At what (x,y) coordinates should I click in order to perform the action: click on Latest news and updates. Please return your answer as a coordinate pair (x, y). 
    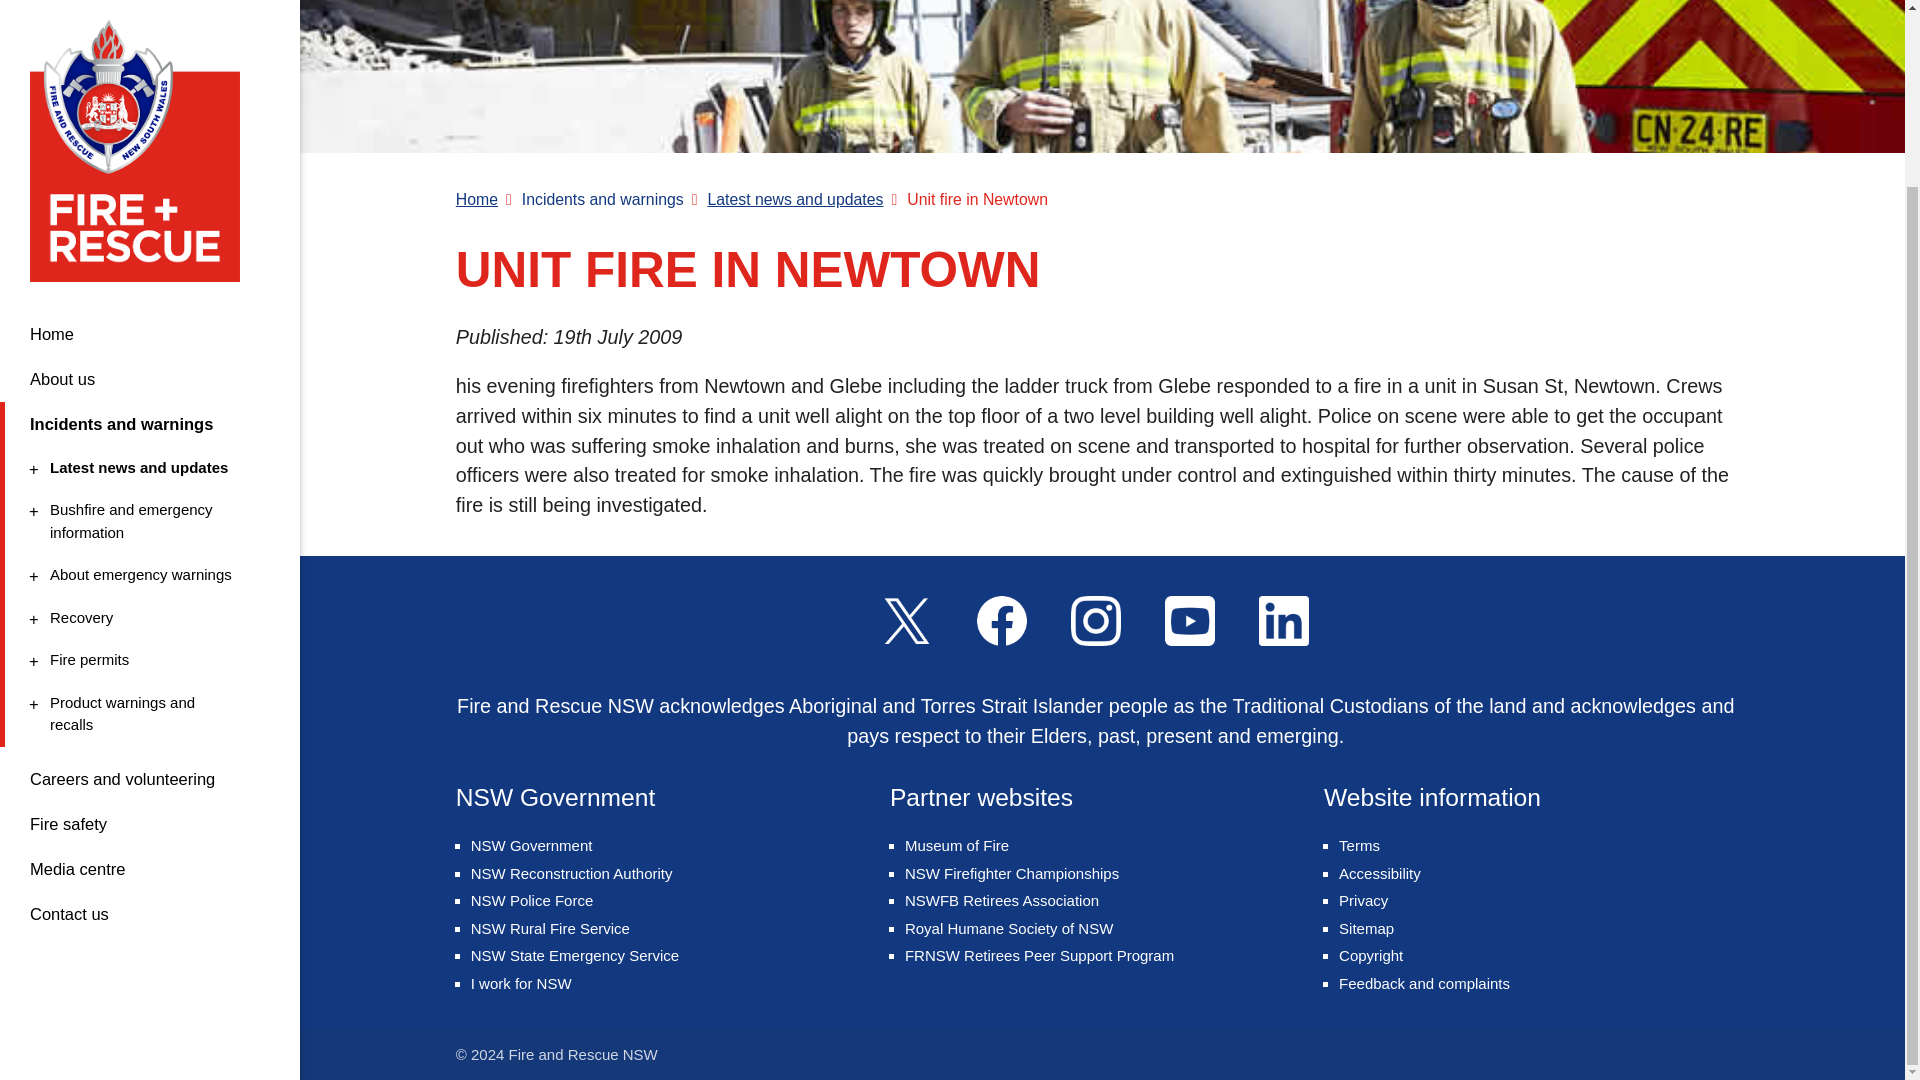
    Looking at the image, I should click on (147, 256).